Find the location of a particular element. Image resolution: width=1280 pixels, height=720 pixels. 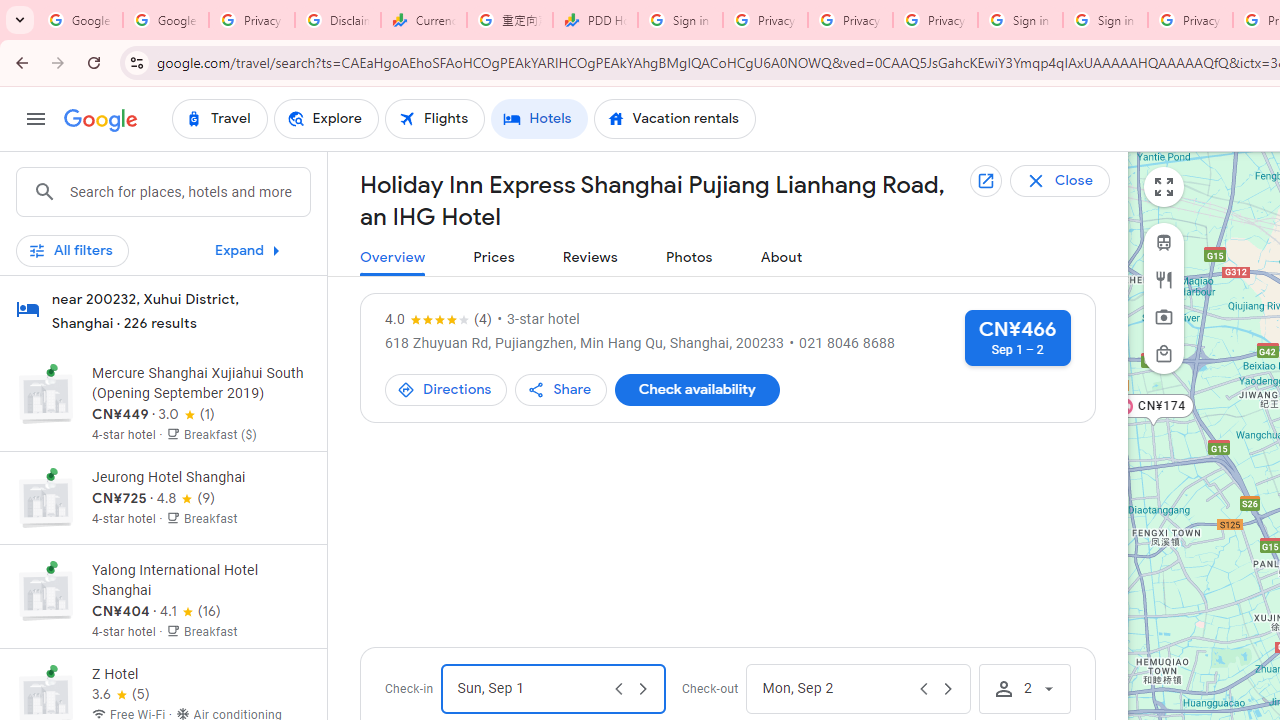

Travel is located at coordinates (219, 118).